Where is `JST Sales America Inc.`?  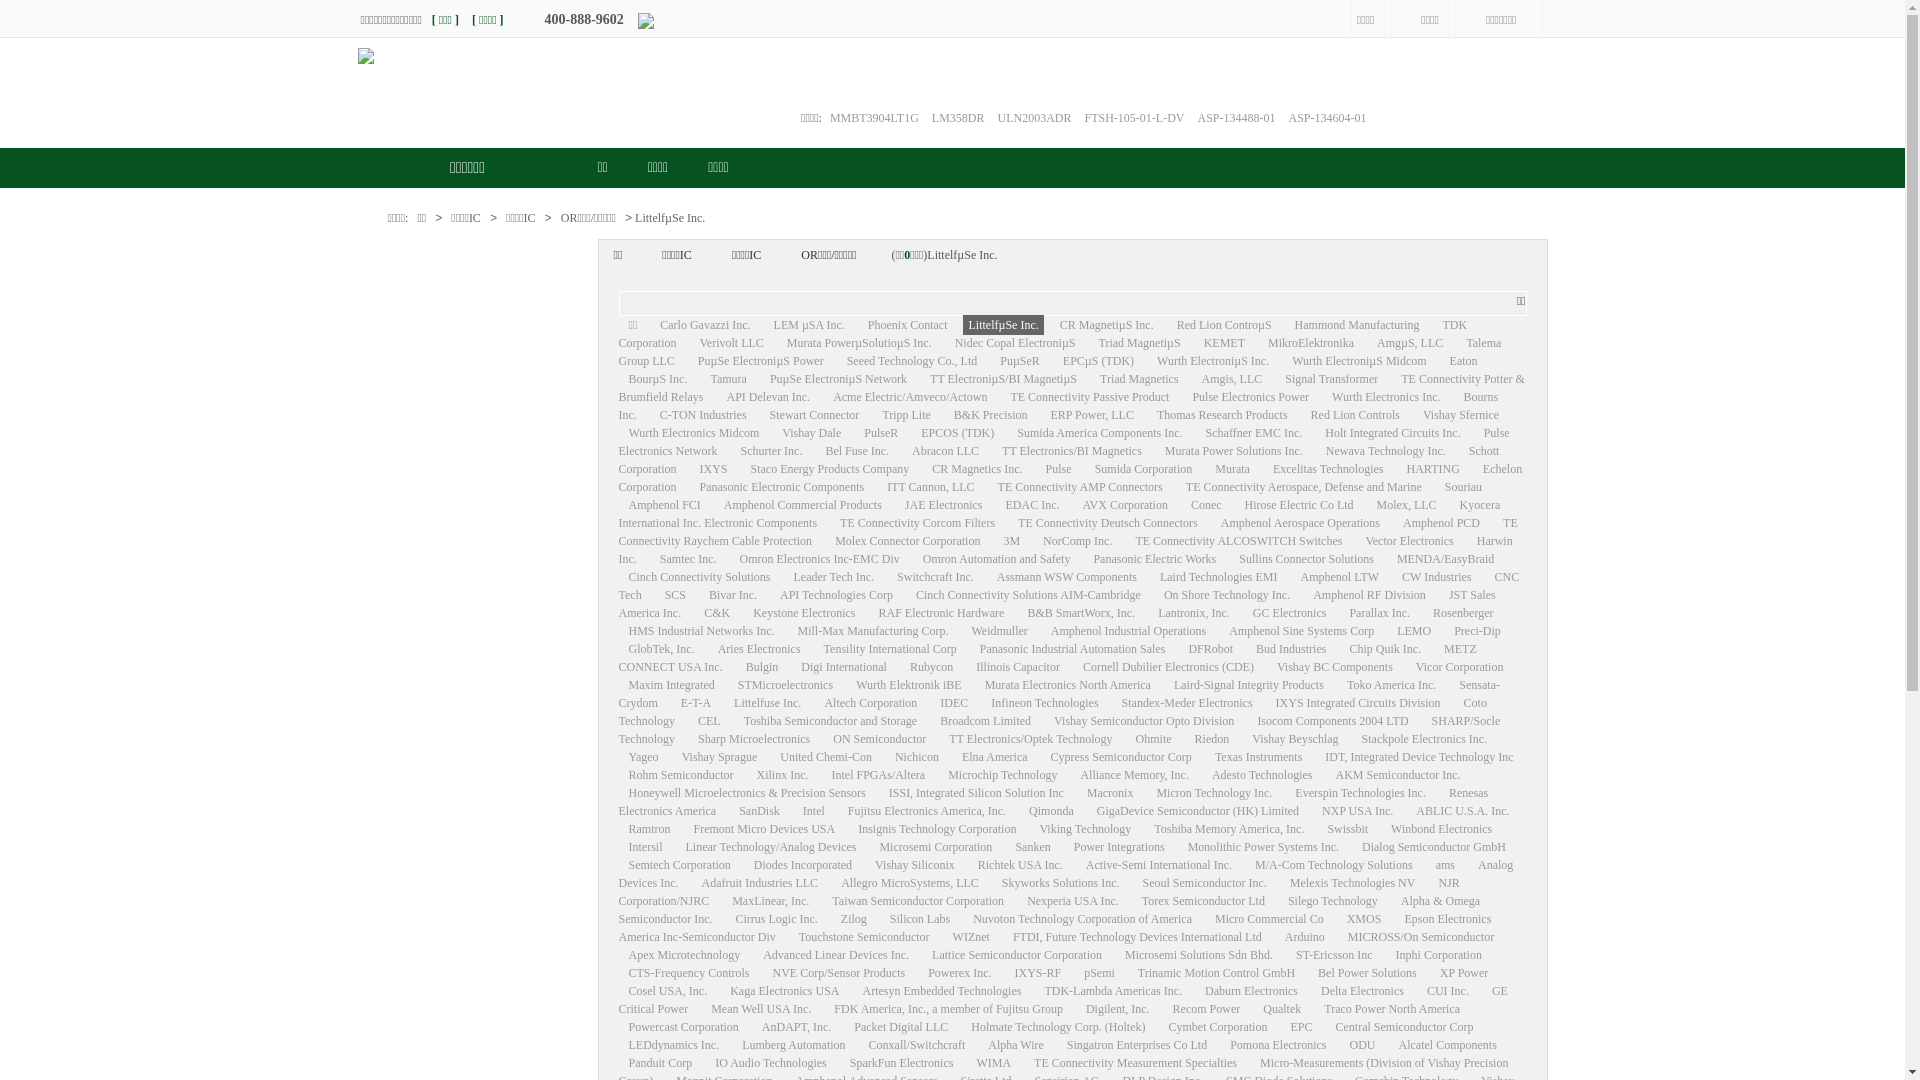 JST Sales America Inc. is located at coordinates (1056, 604).